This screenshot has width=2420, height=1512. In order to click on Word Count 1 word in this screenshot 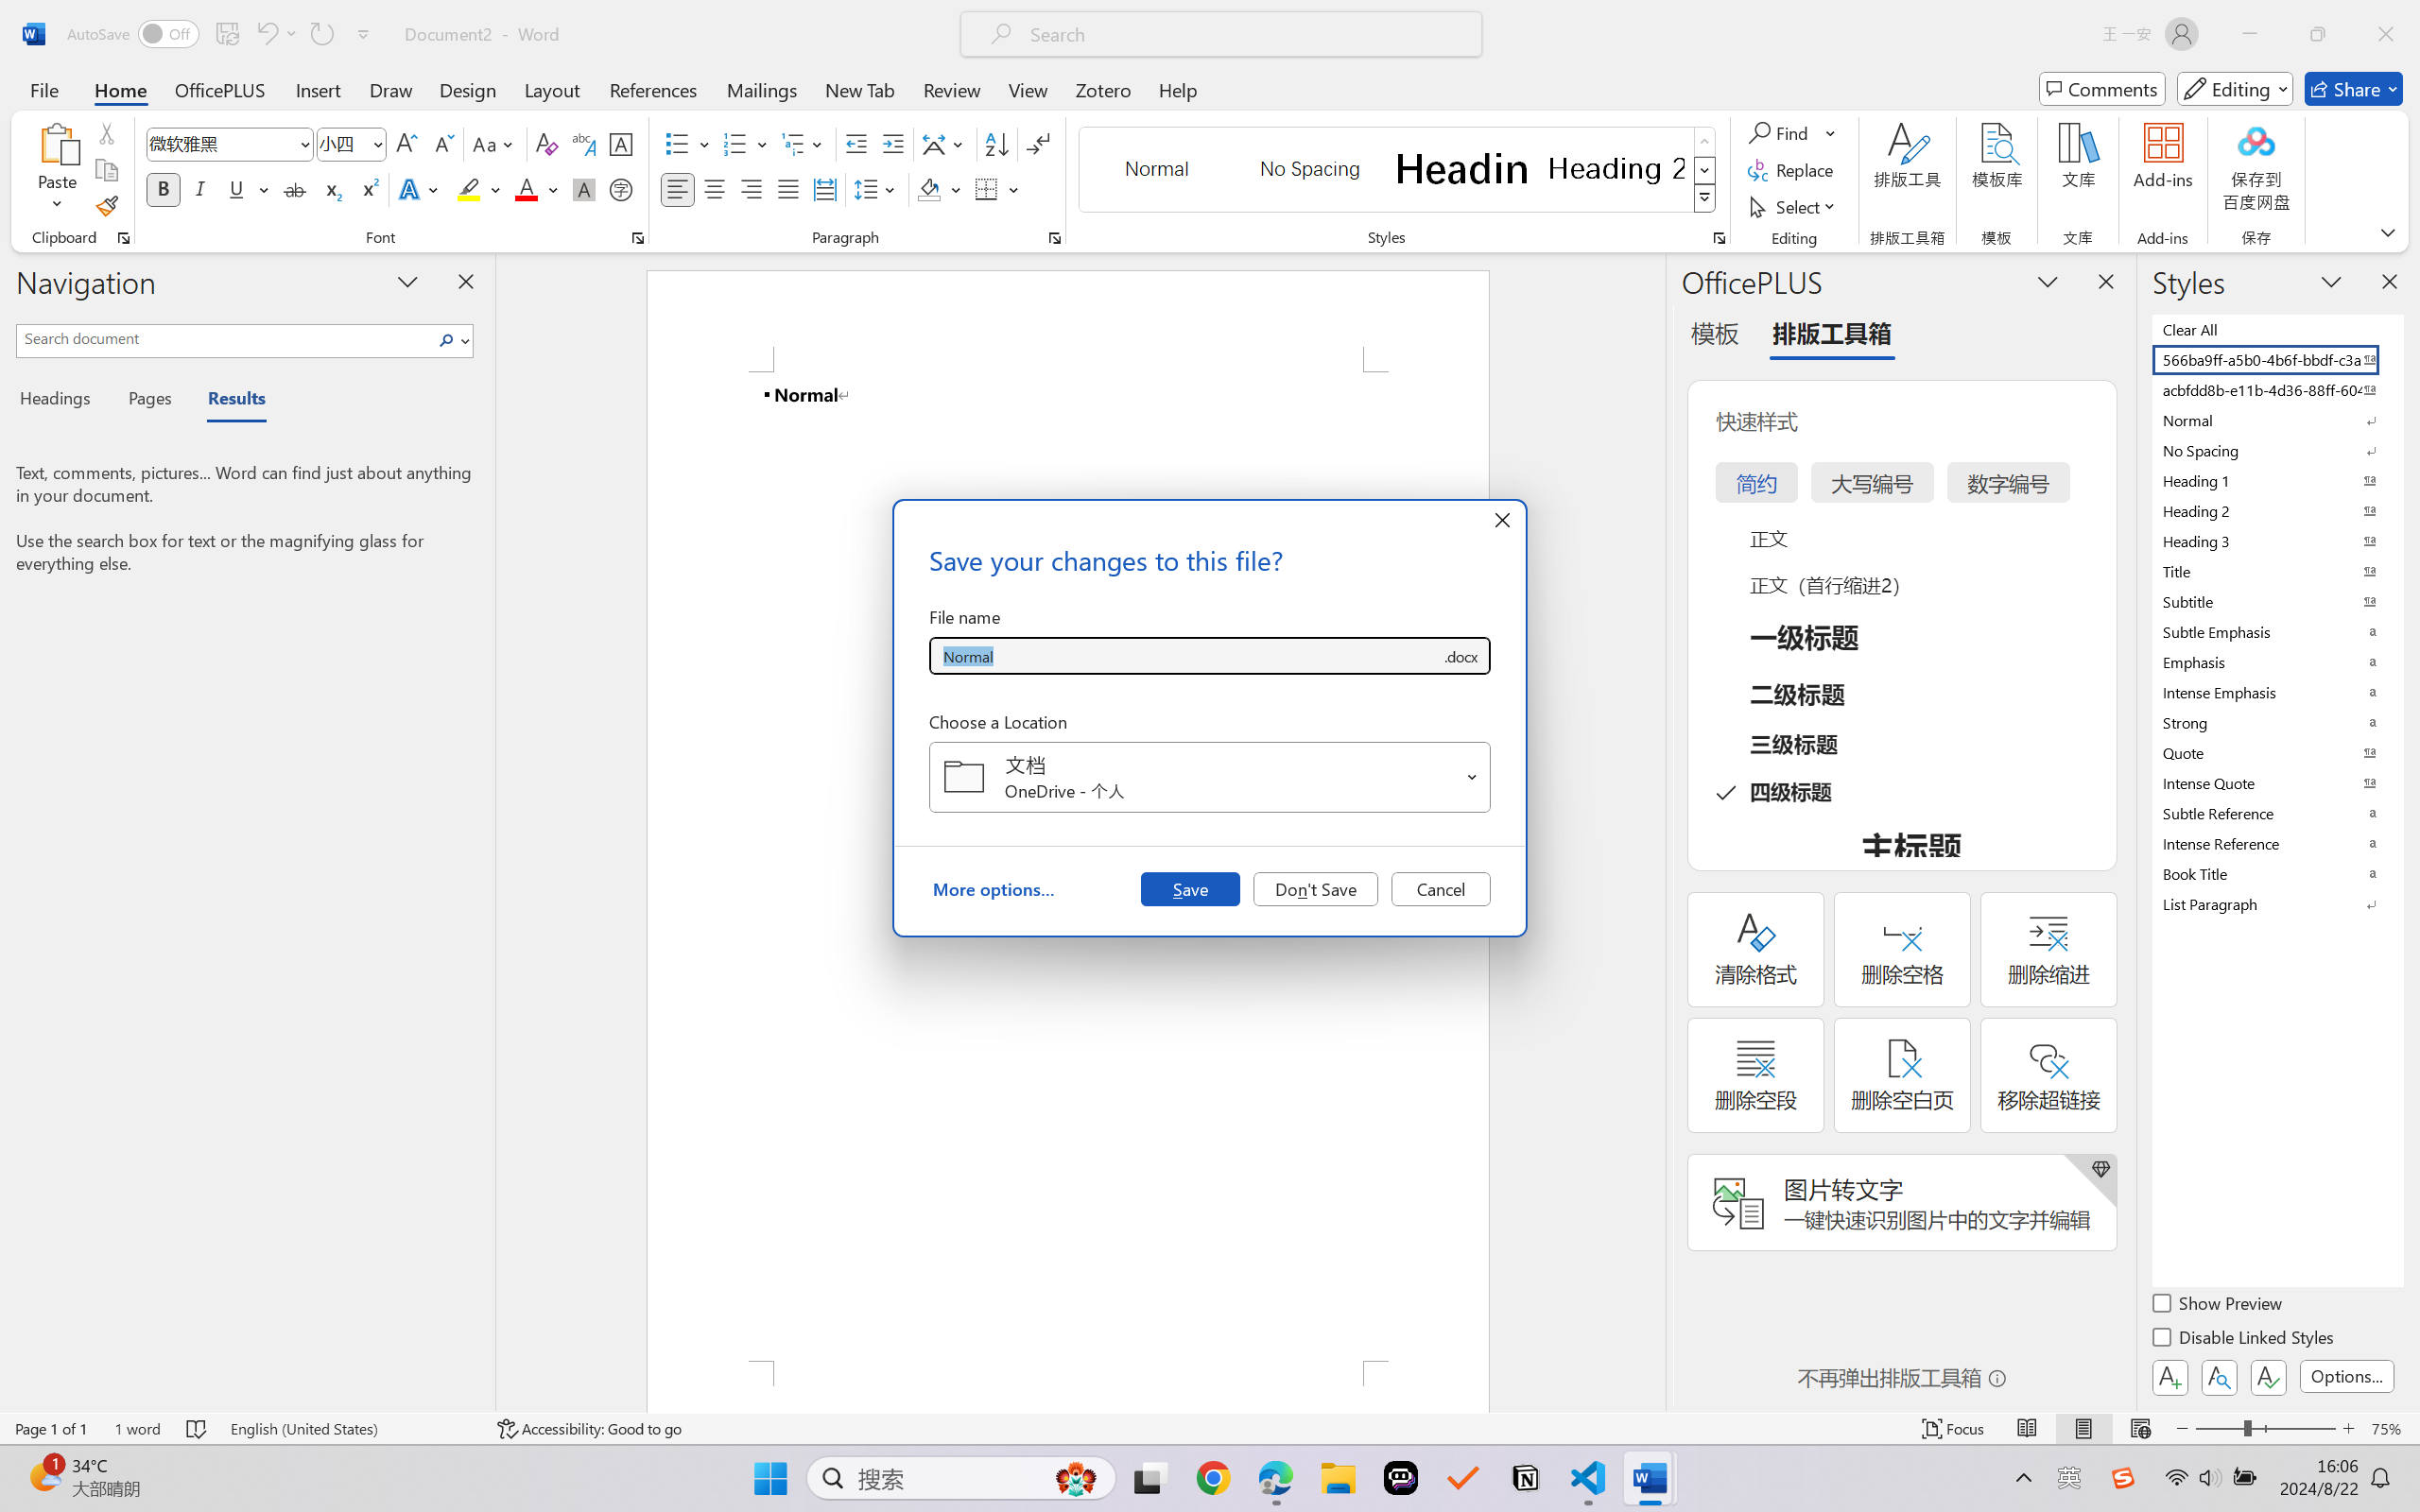, I will do `click(138, 1429)`.